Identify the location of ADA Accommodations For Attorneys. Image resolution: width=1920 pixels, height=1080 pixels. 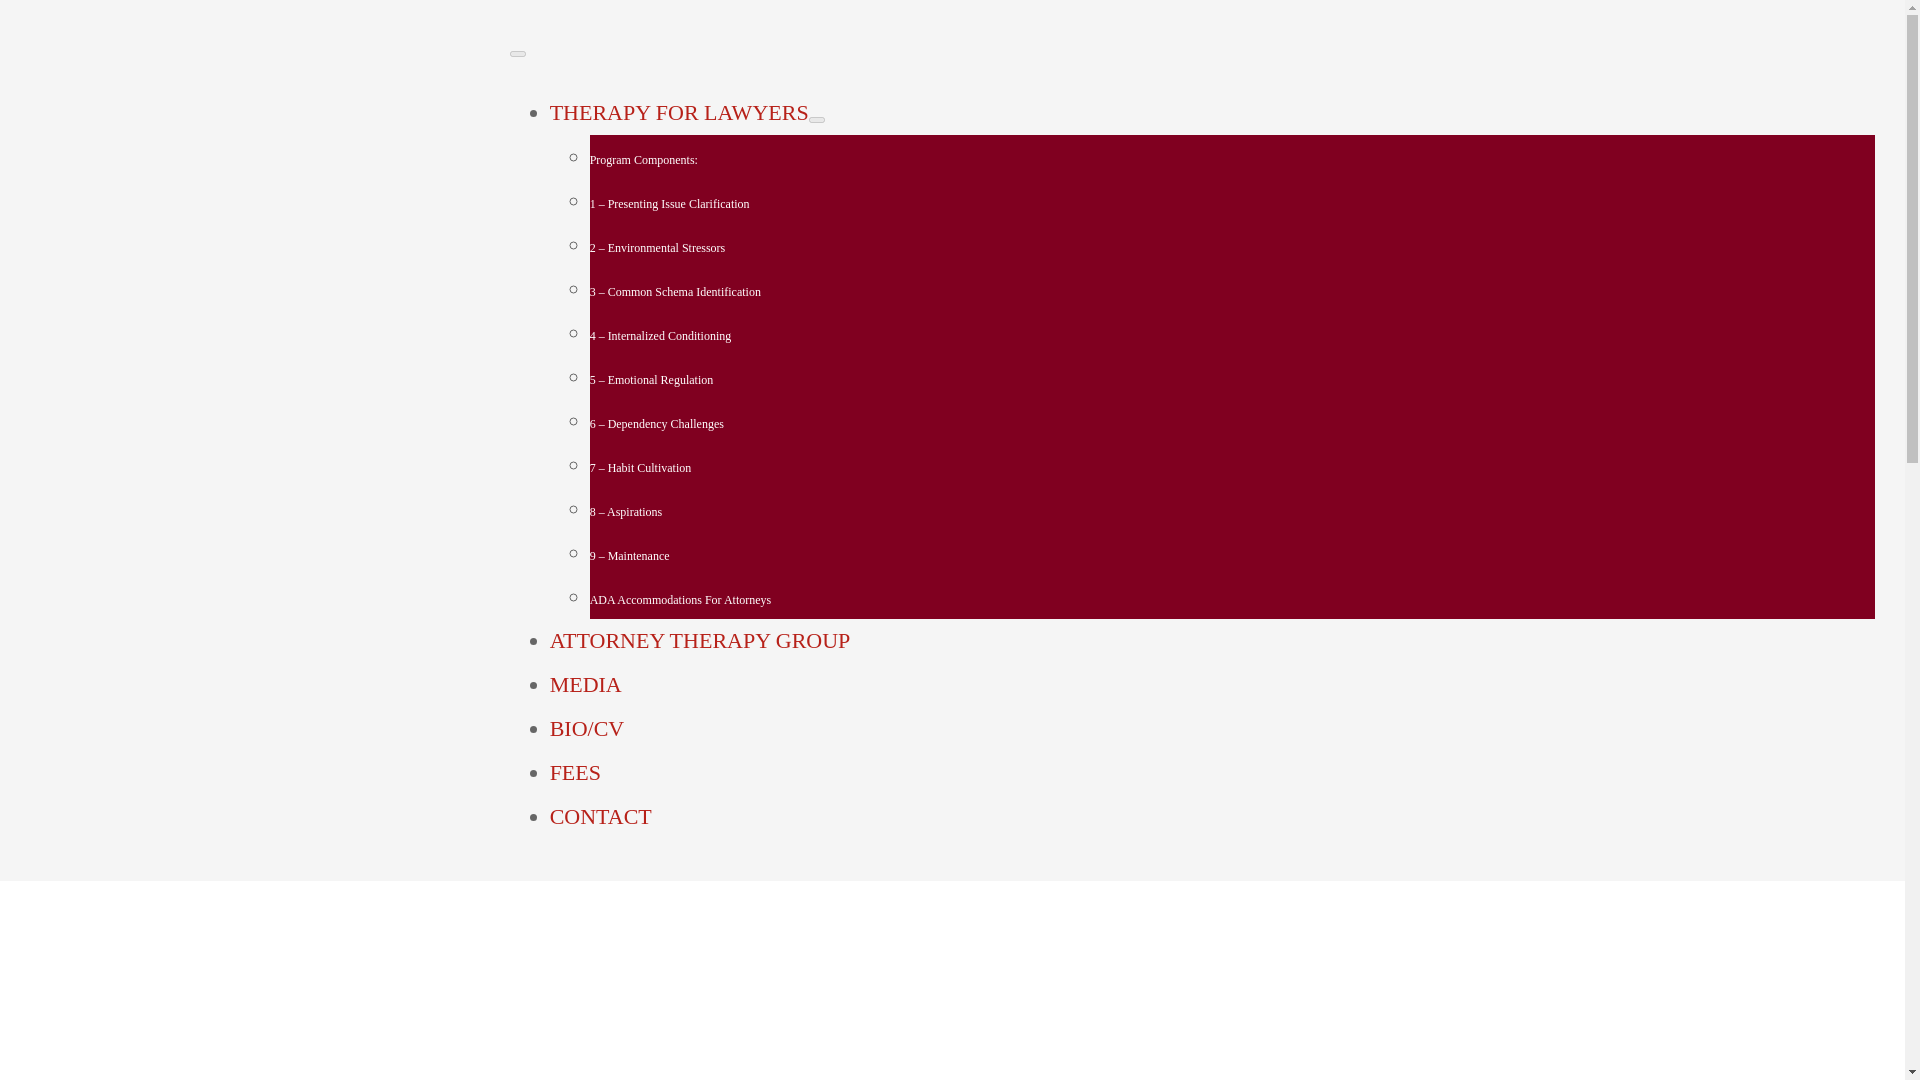
(680, 599).